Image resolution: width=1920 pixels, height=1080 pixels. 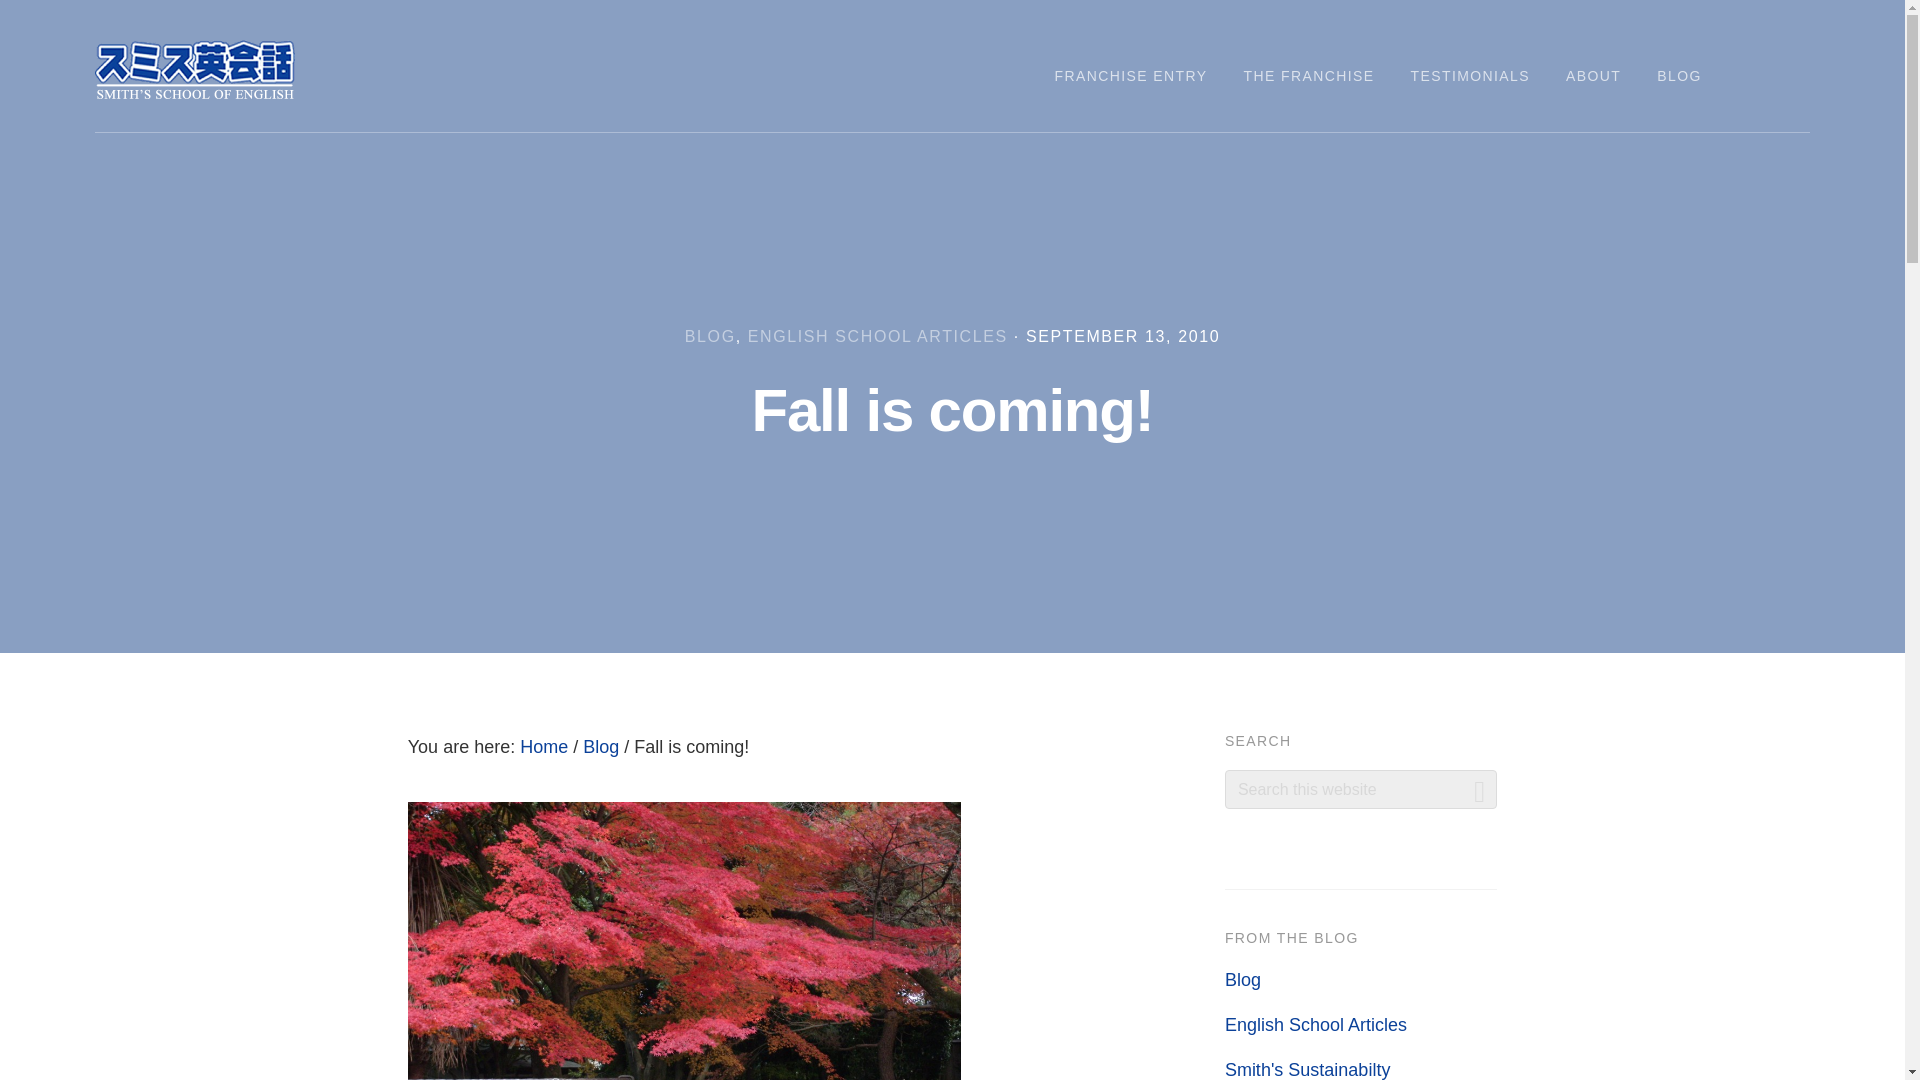 I want to click on Blog, so click(x=600, y=746).